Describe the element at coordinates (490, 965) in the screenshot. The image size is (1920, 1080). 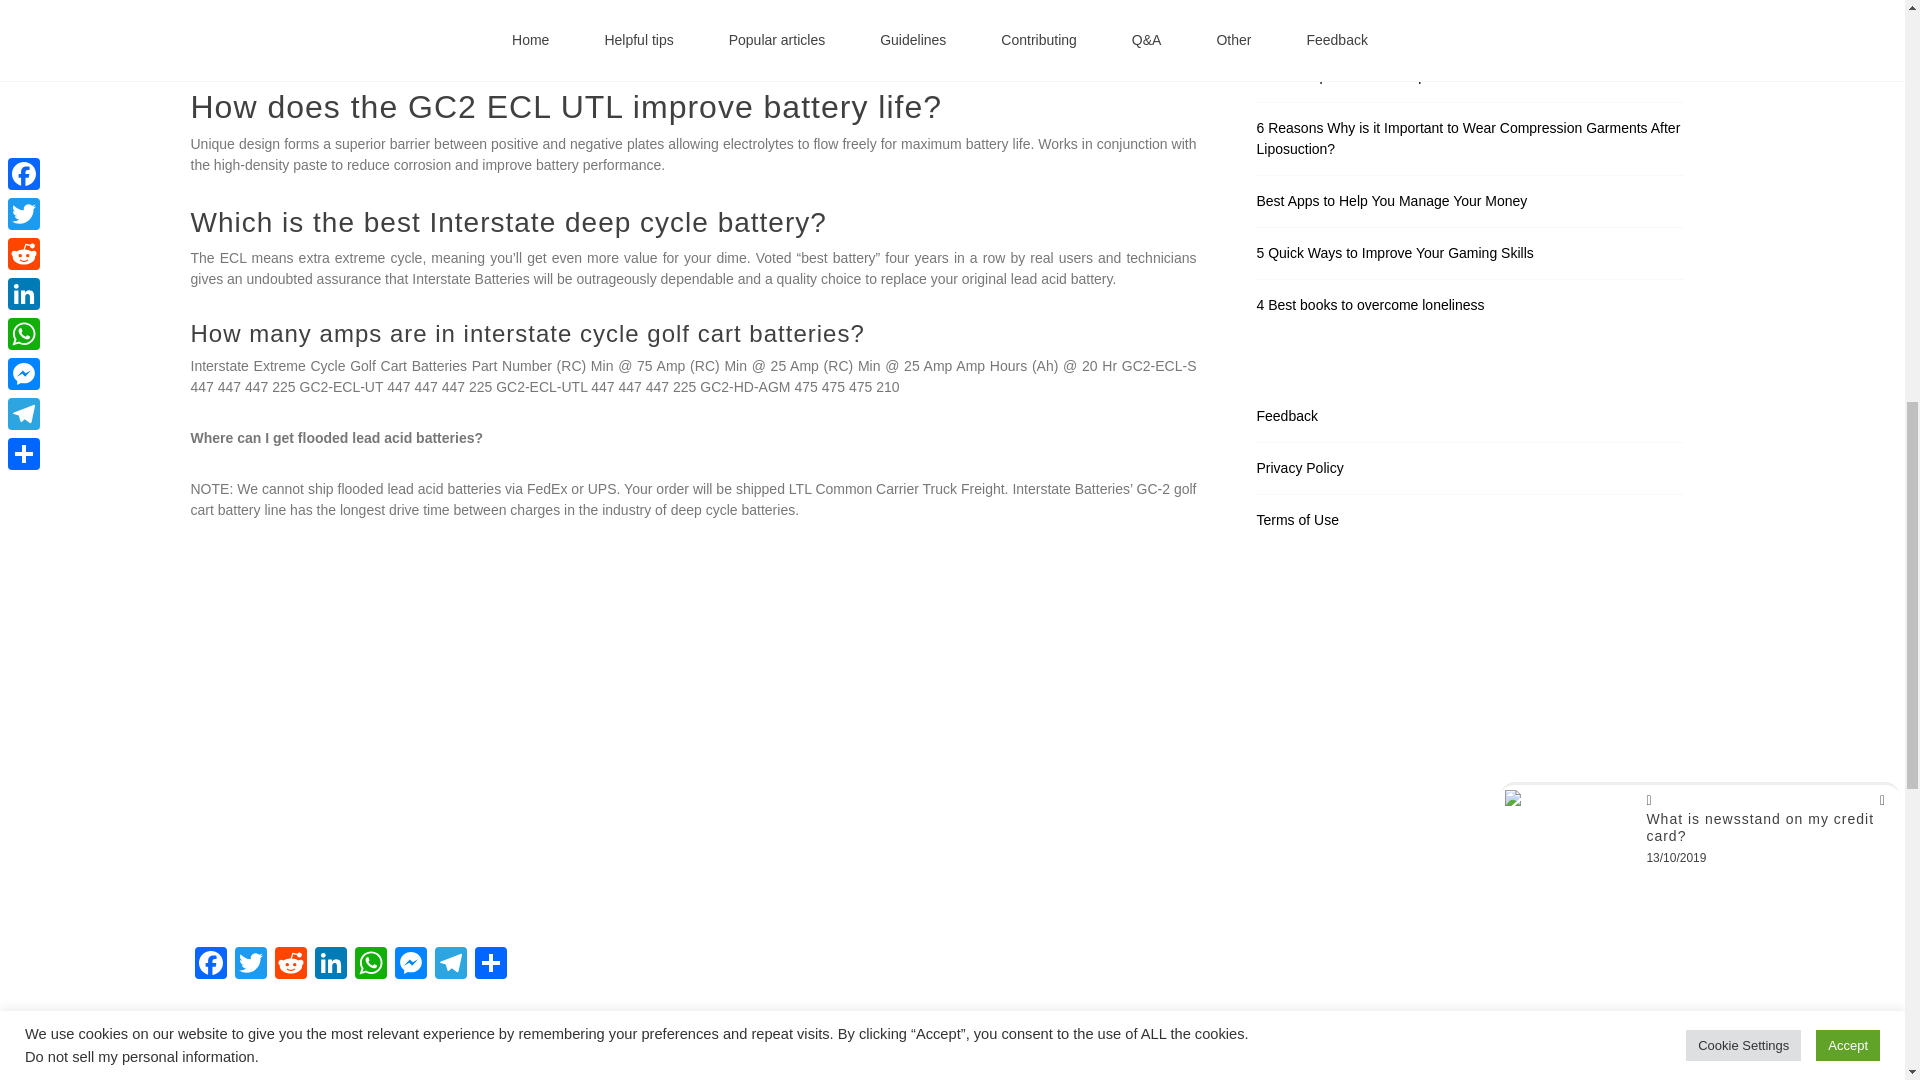
I see `Share` at that location.